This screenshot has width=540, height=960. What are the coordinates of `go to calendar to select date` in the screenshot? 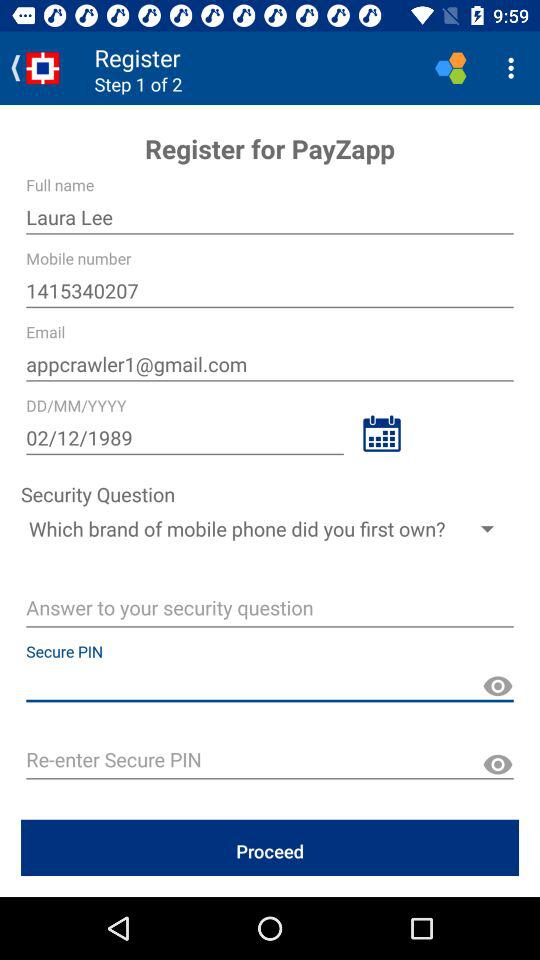 It's located at (382, 434).